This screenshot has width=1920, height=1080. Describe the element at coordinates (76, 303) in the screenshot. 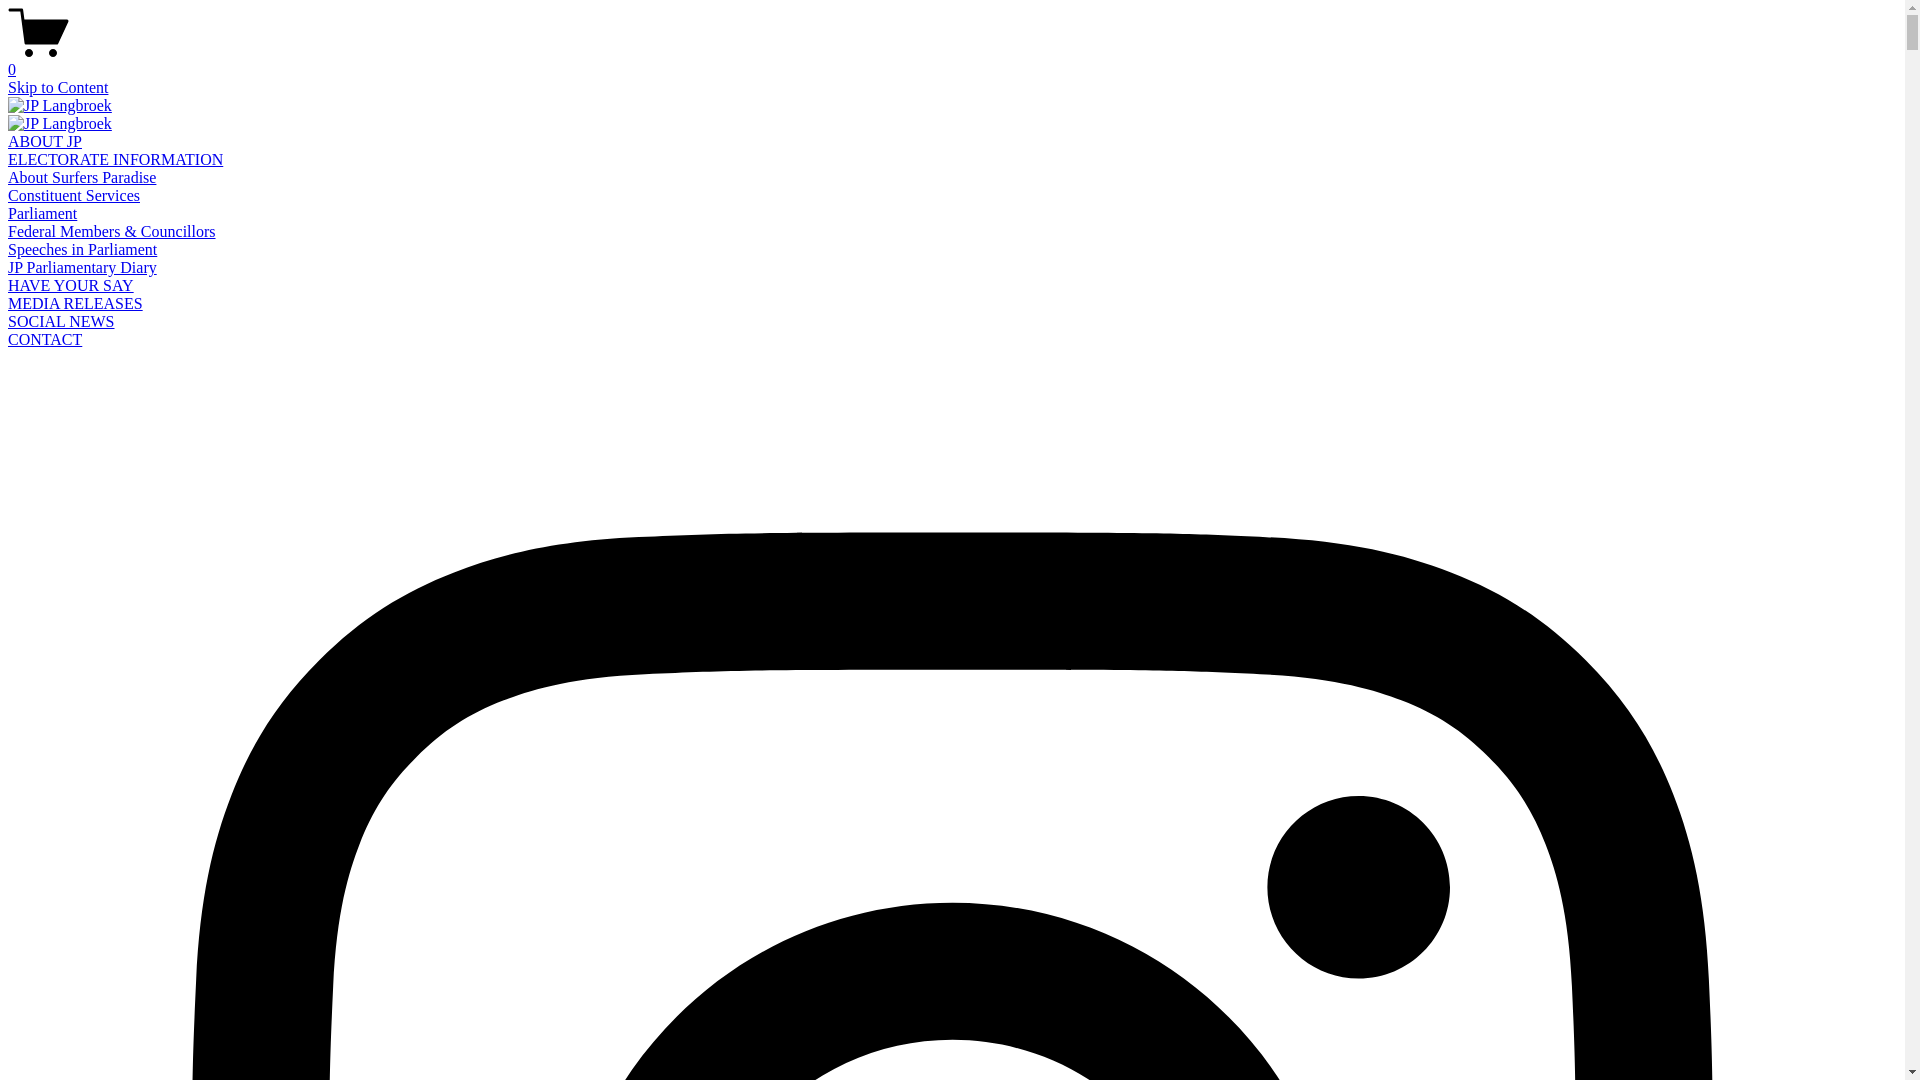

I see `MEDIA RELEASES` at that location.